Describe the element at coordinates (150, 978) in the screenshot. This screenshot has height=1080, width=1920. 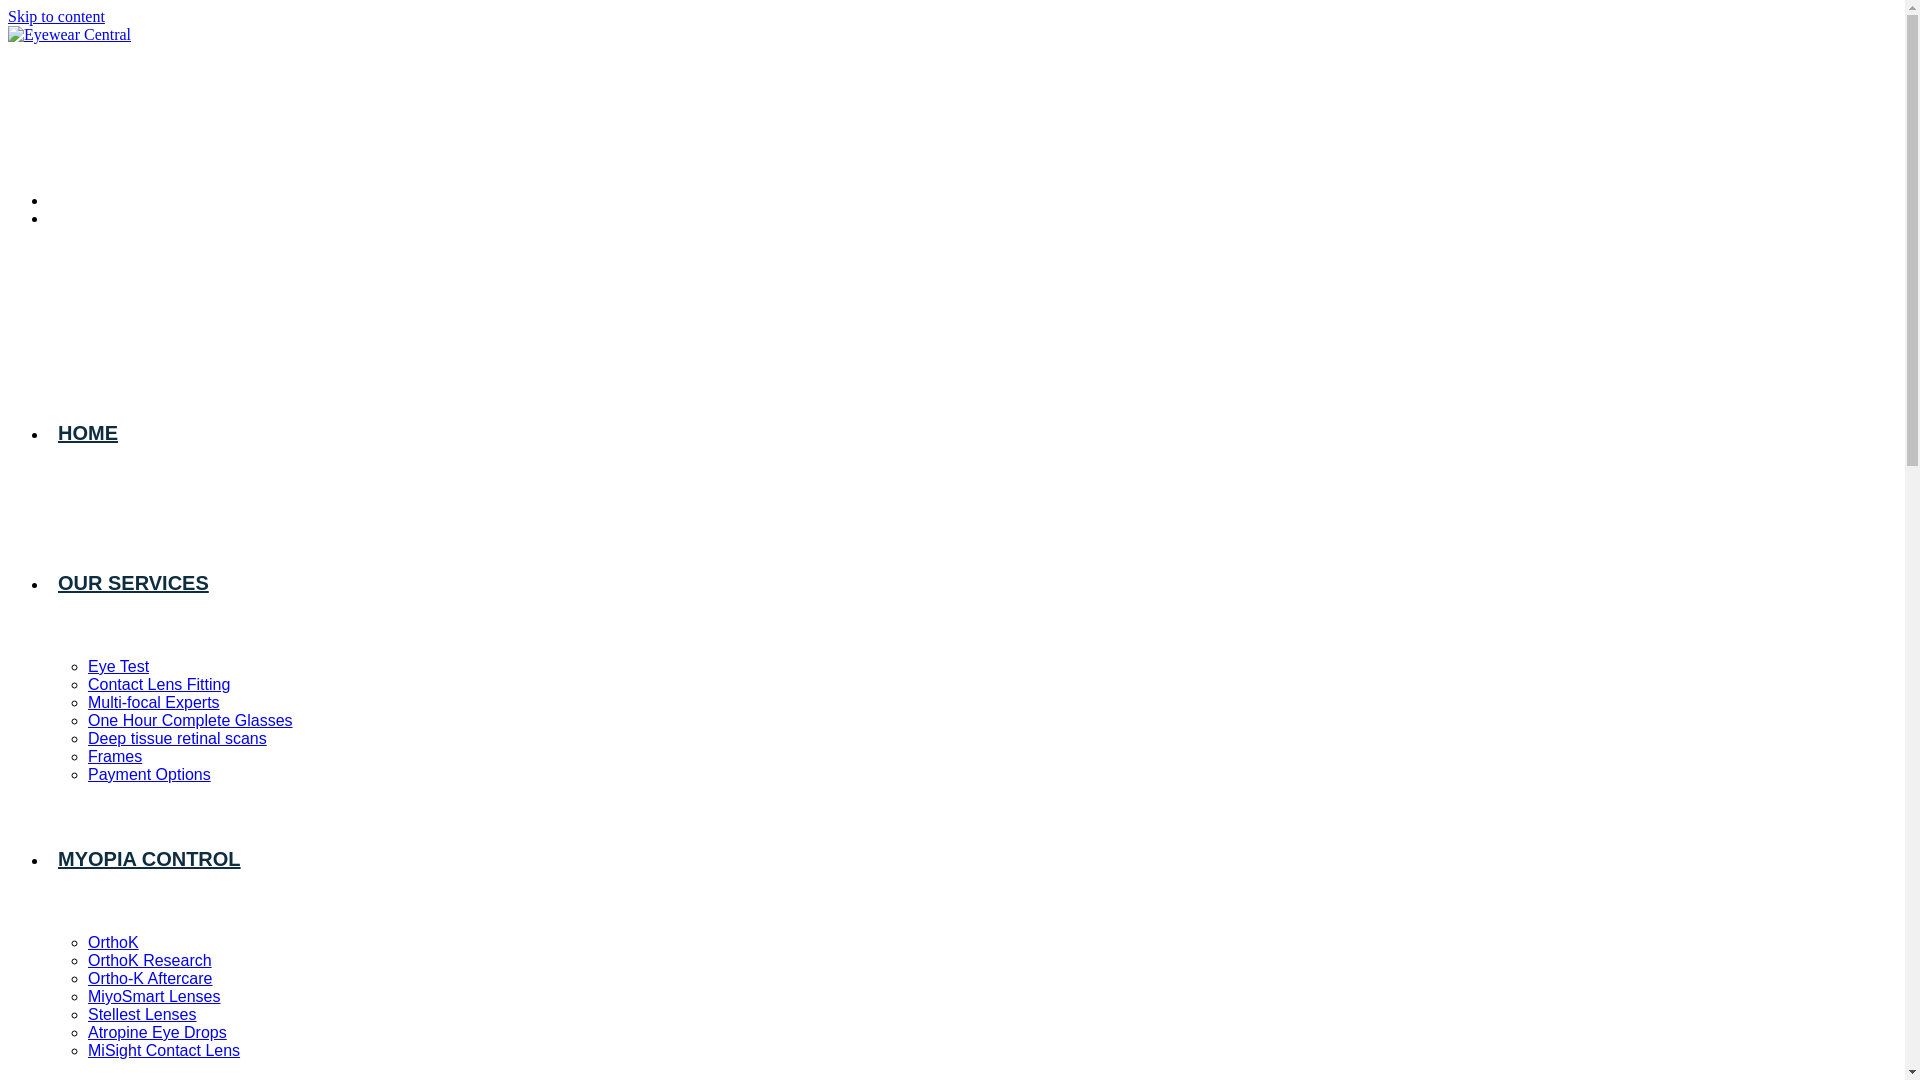
I see `Ortho-K Aftercare` at that location.